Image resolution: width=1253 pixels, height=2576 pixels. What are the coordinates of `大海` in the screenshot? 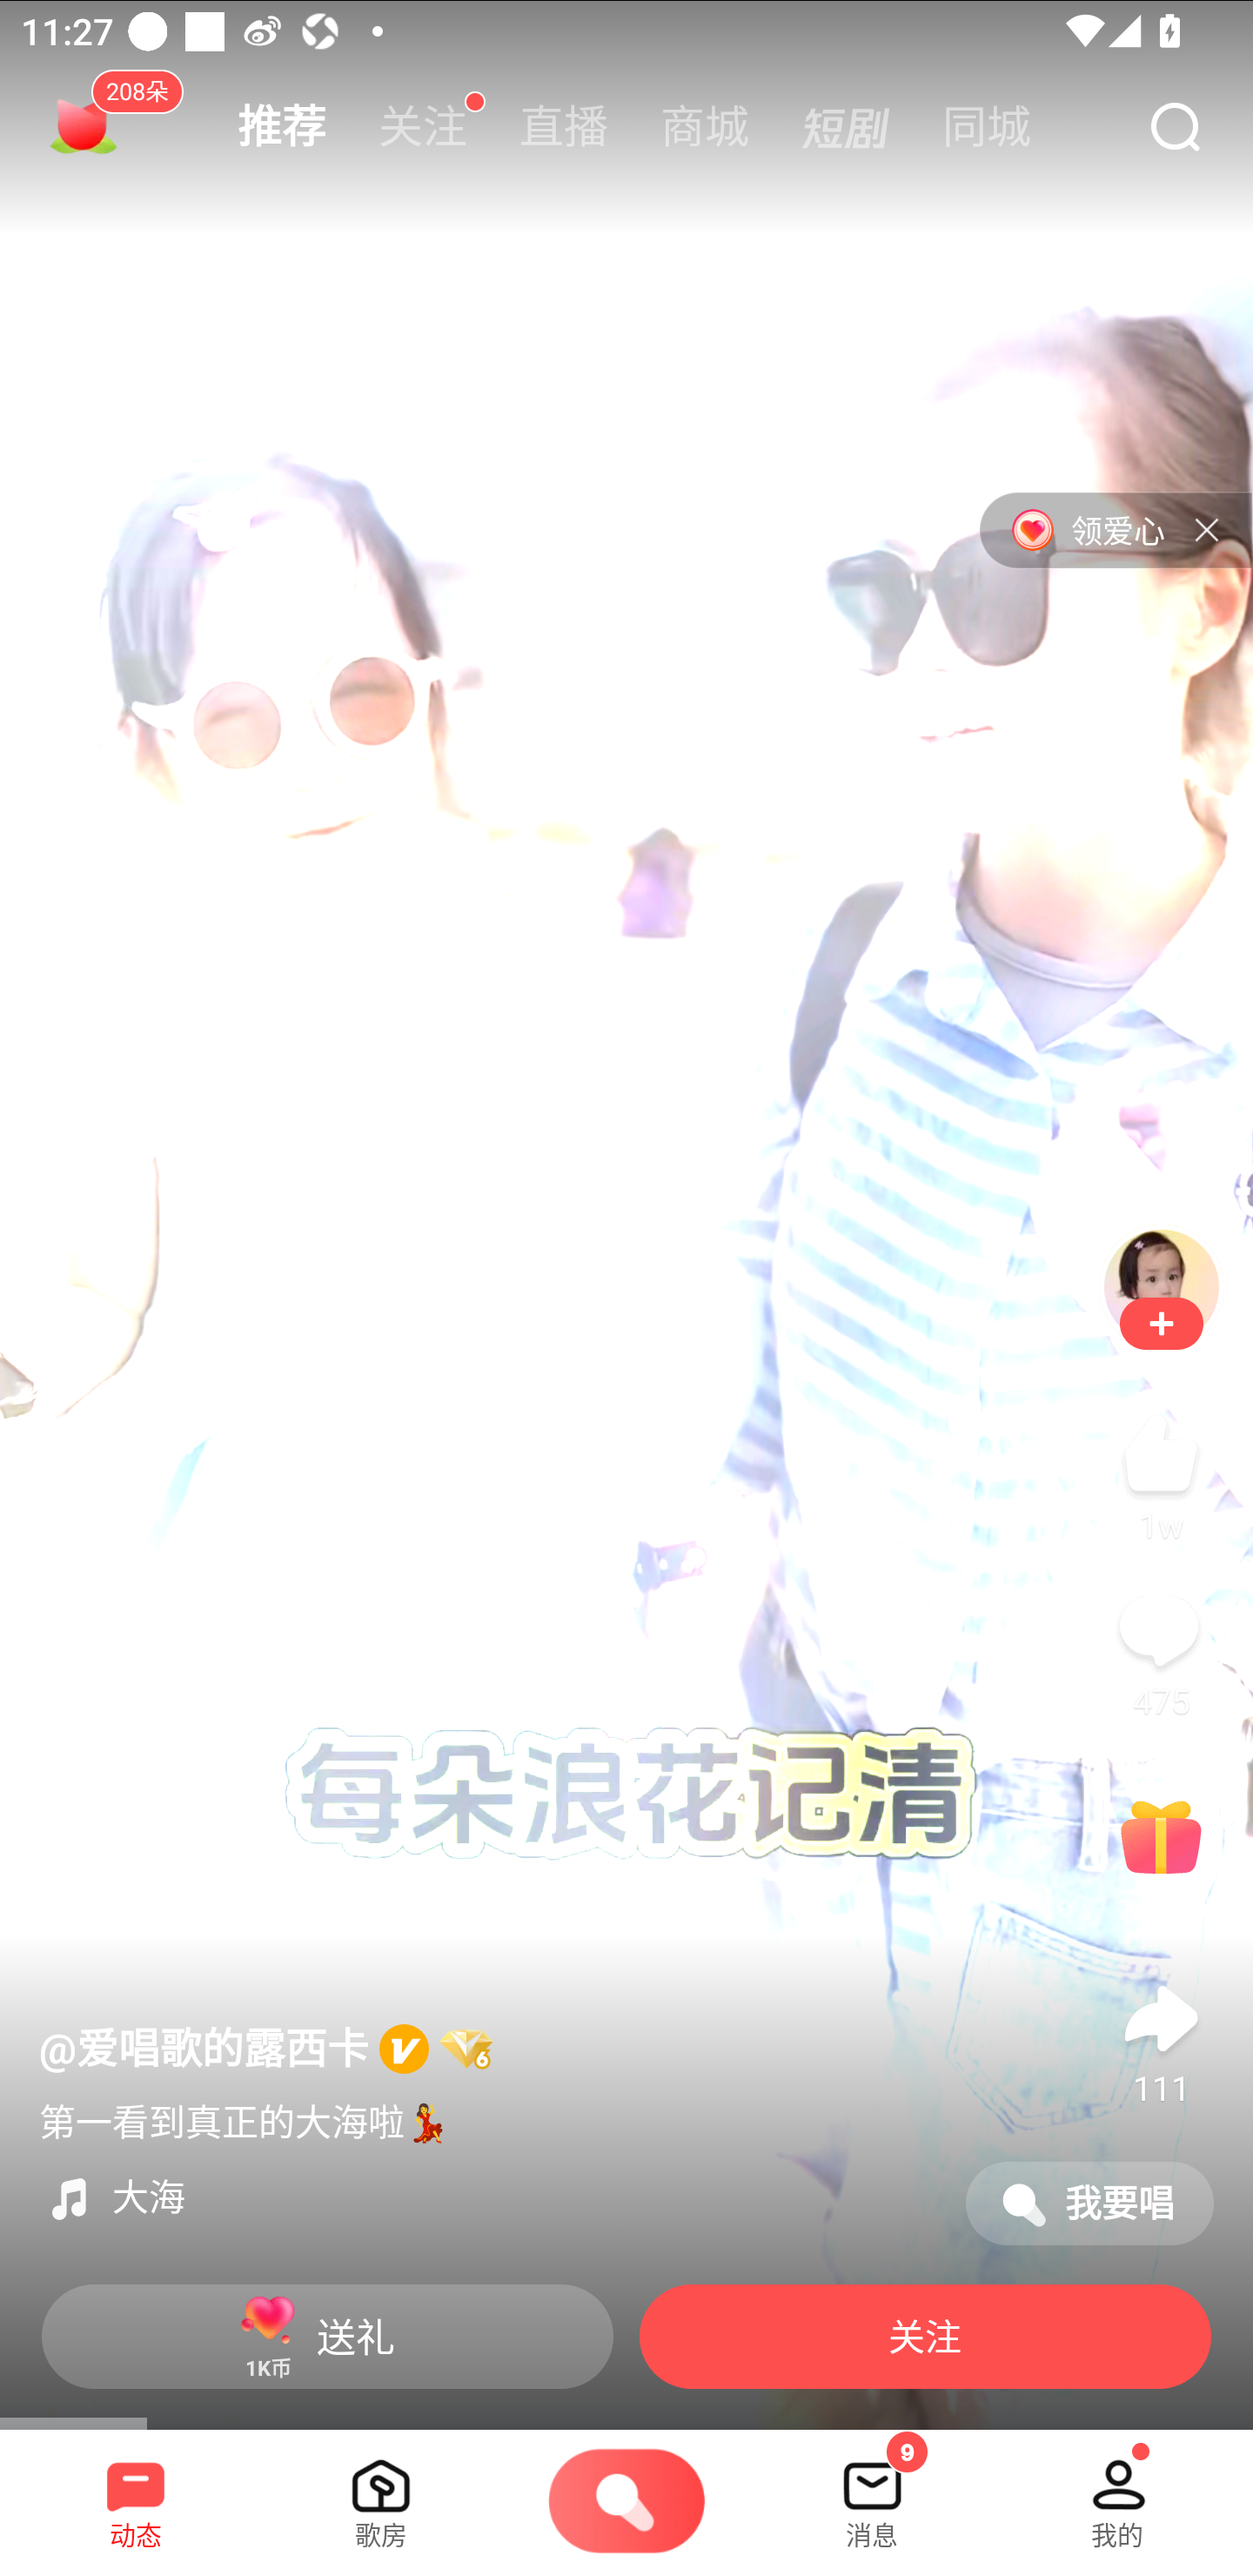 It's located at (489, 2198).